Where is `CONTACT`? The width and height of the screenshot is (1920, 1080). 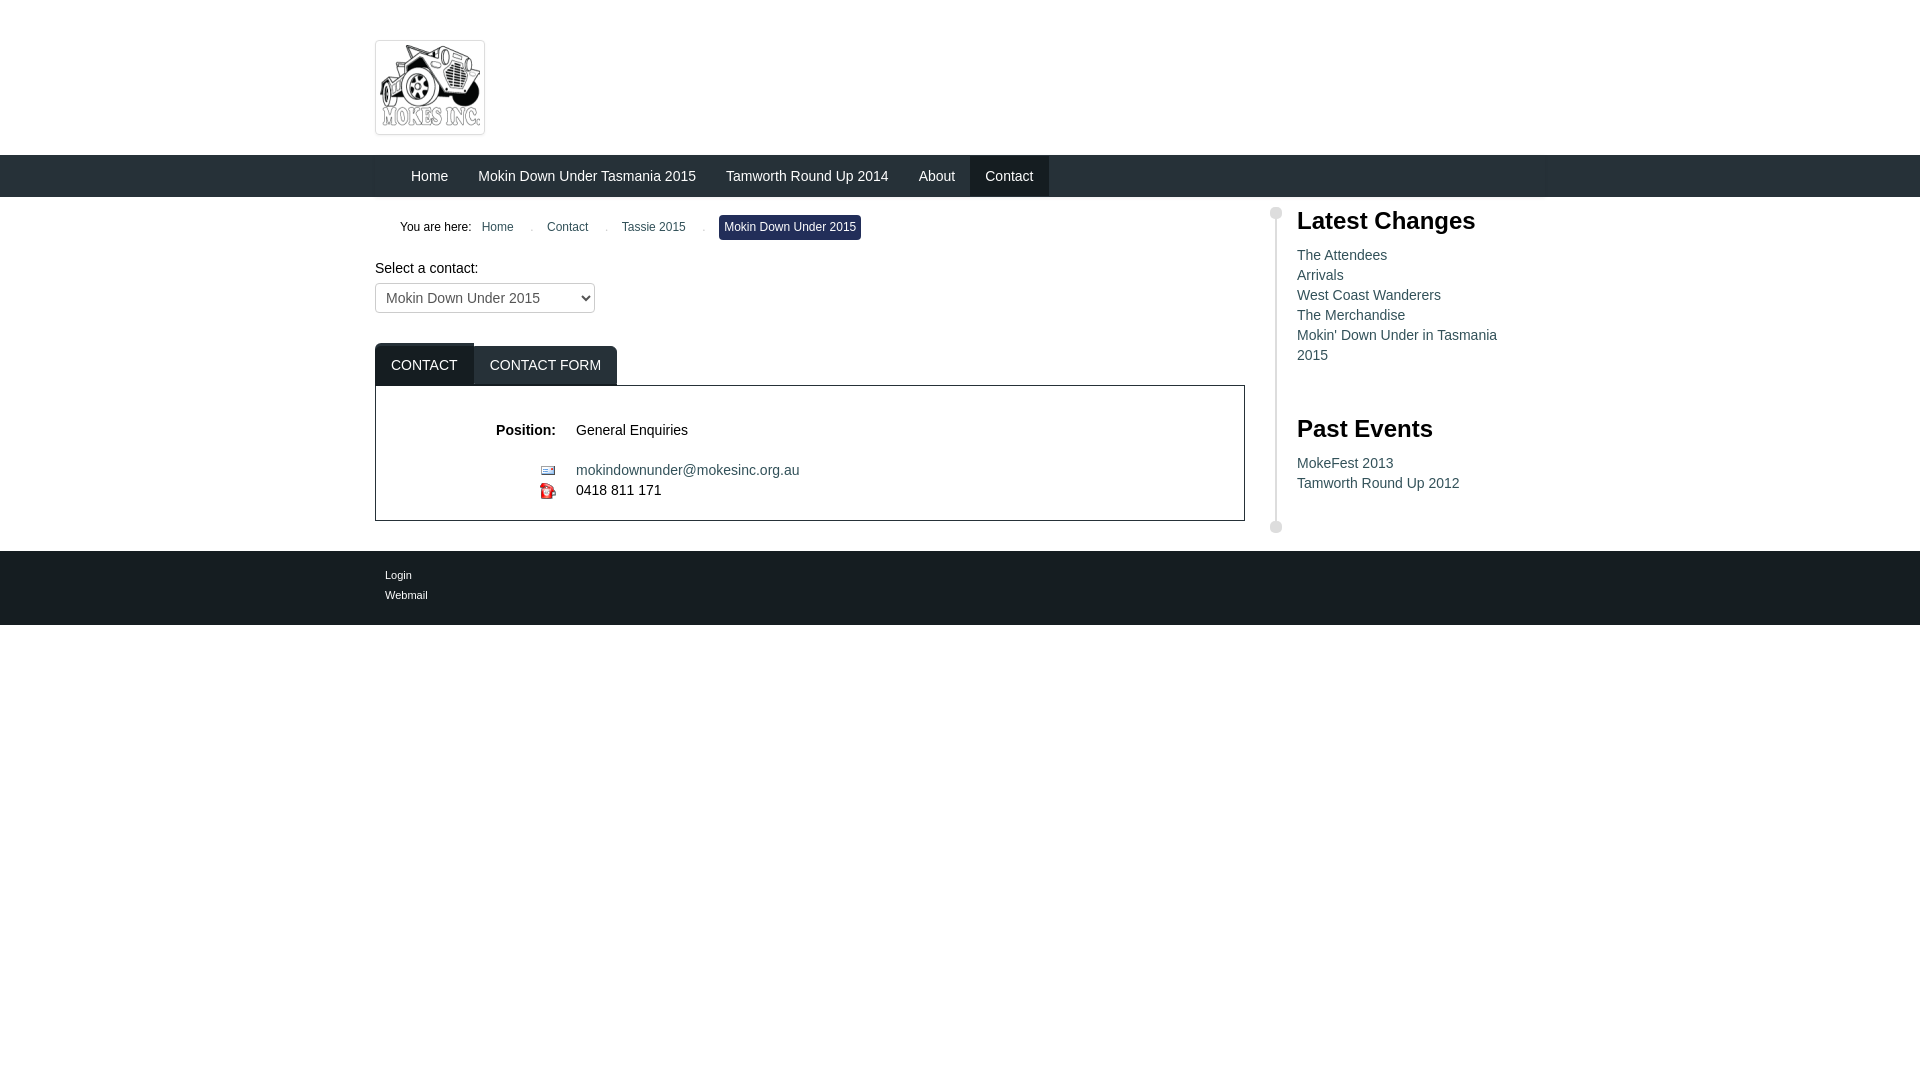
CONTACT is located at coordinates (424, 365).